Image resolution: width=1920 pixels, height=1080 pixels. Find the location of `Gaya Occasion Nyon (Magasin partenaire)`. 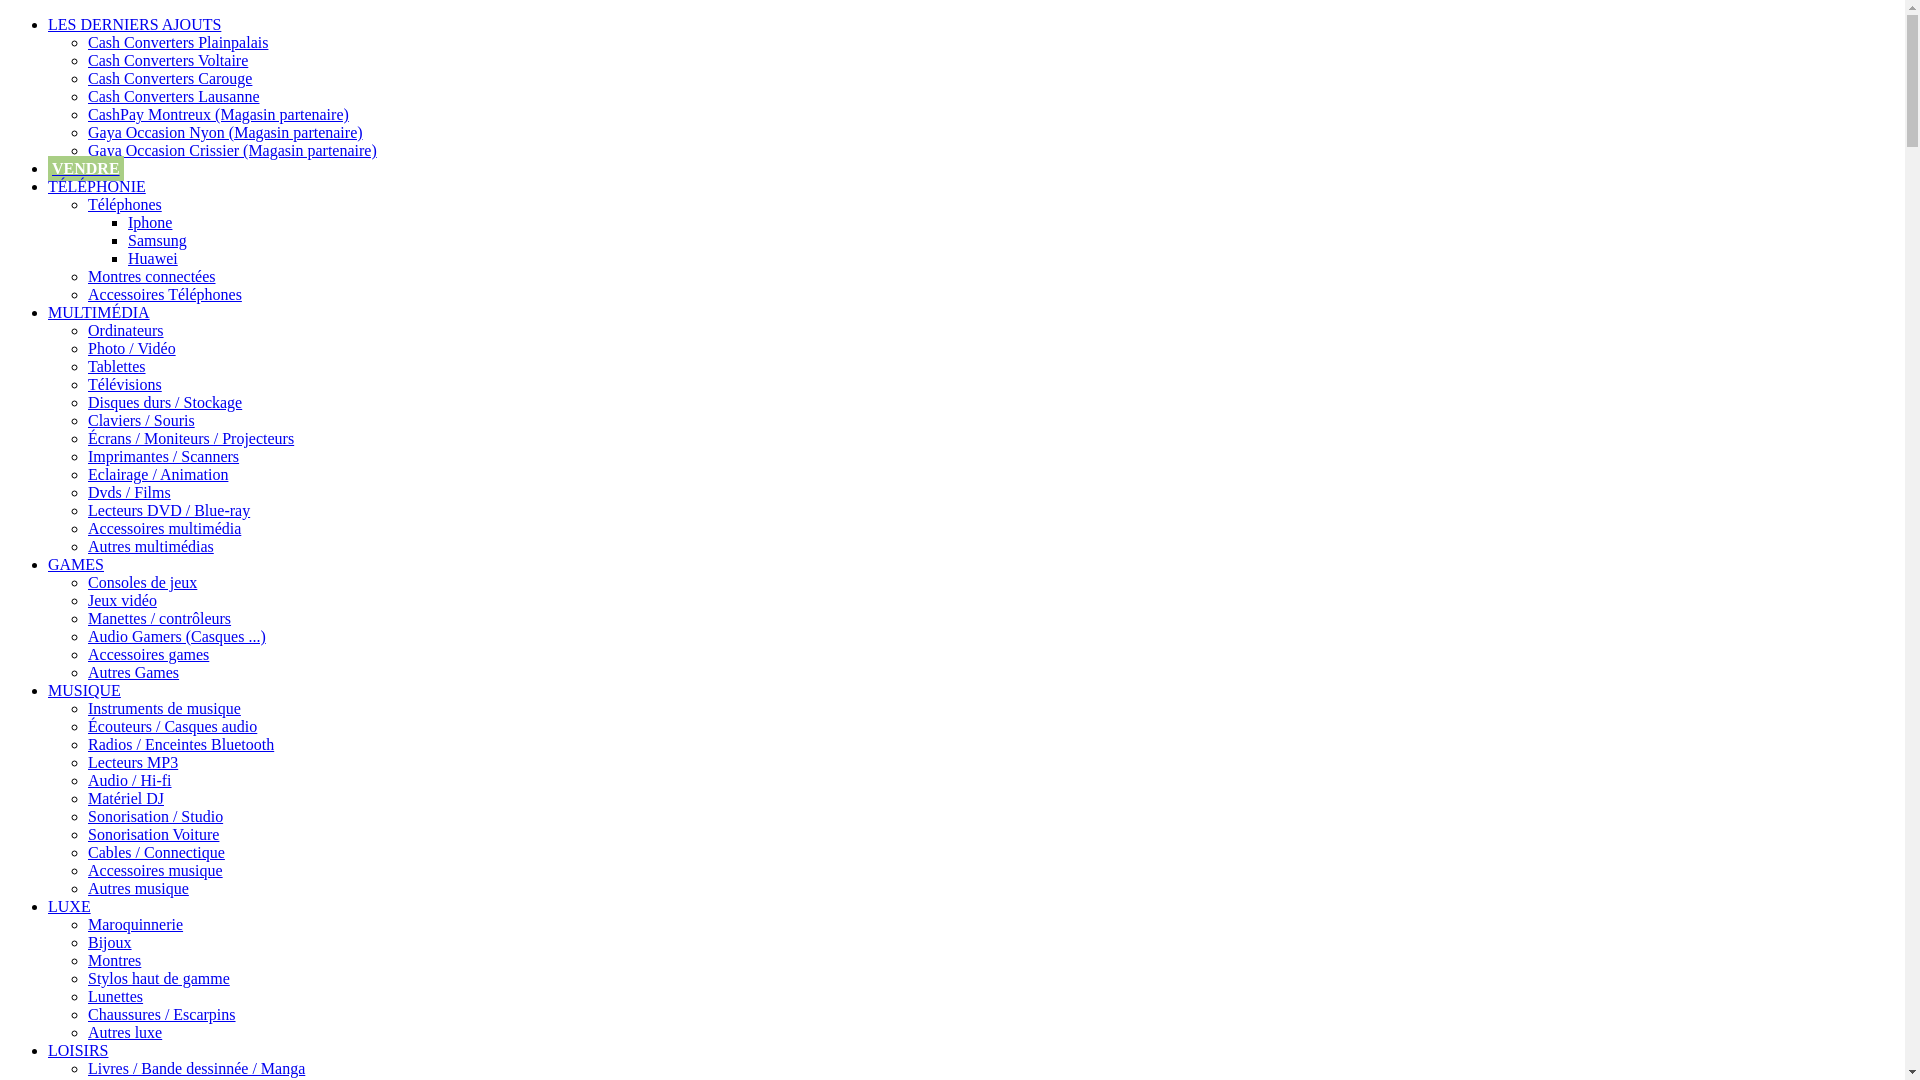

Gaya Occasion Nyon (Magasin partenaire) is located at coordinates (226, 132).